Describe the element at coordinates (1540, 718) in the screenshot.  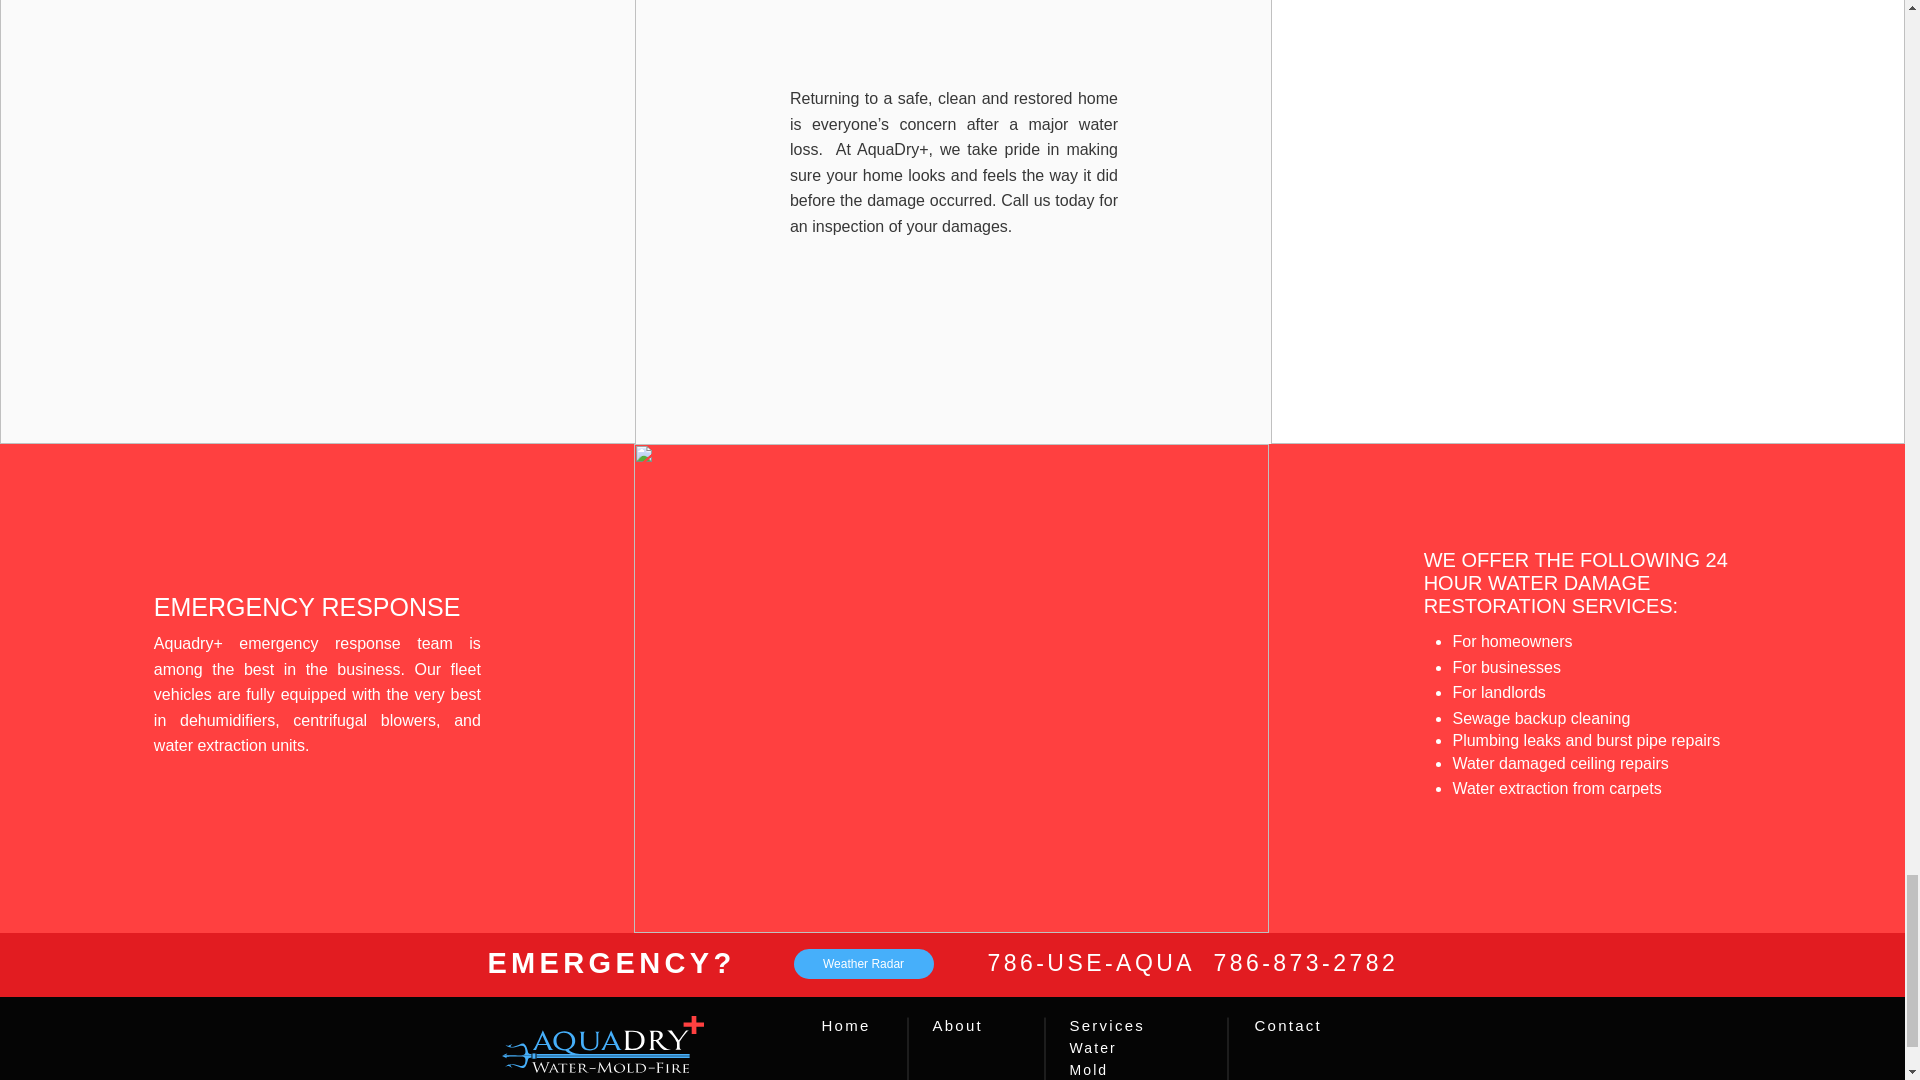
I see `Sewage backup cleaning` at that location.